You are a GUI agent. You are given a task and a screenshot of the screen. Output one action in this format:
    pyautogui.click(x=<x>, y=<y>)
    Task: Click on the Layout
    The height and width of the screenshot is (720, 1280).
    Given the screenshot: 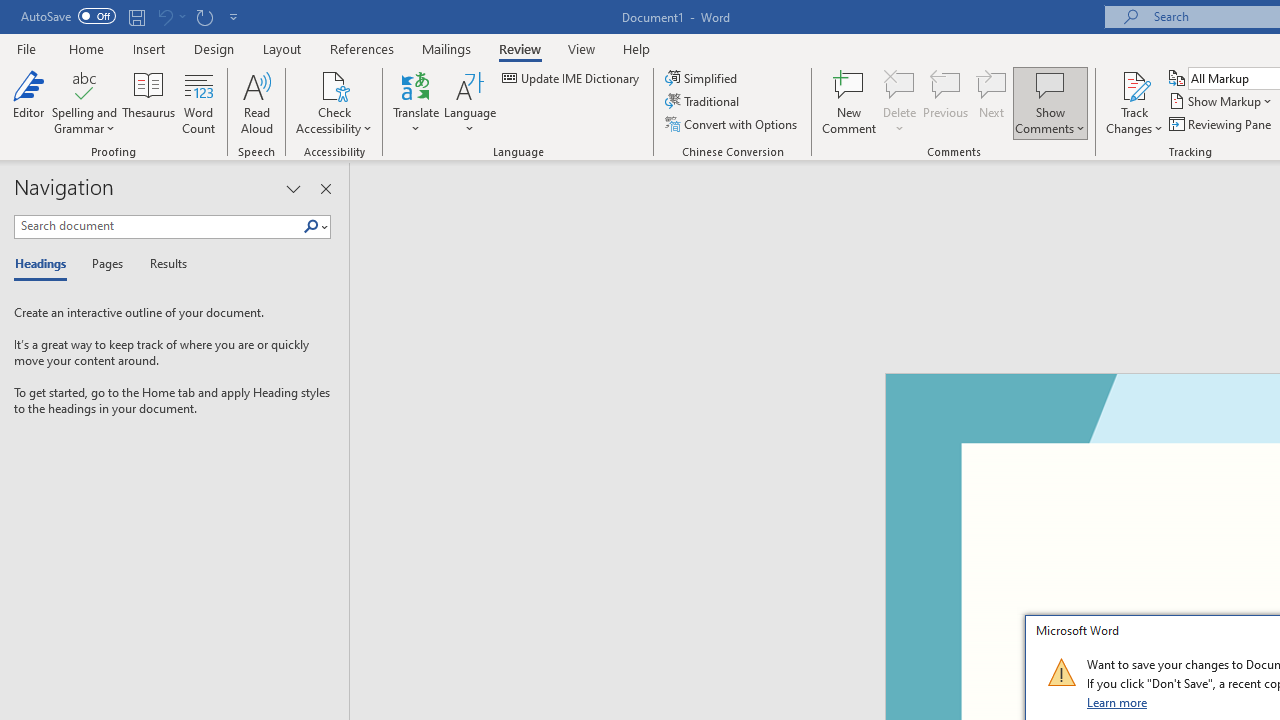 What is the action you would take?
    pyautogui.click(x=282, y=48)
    